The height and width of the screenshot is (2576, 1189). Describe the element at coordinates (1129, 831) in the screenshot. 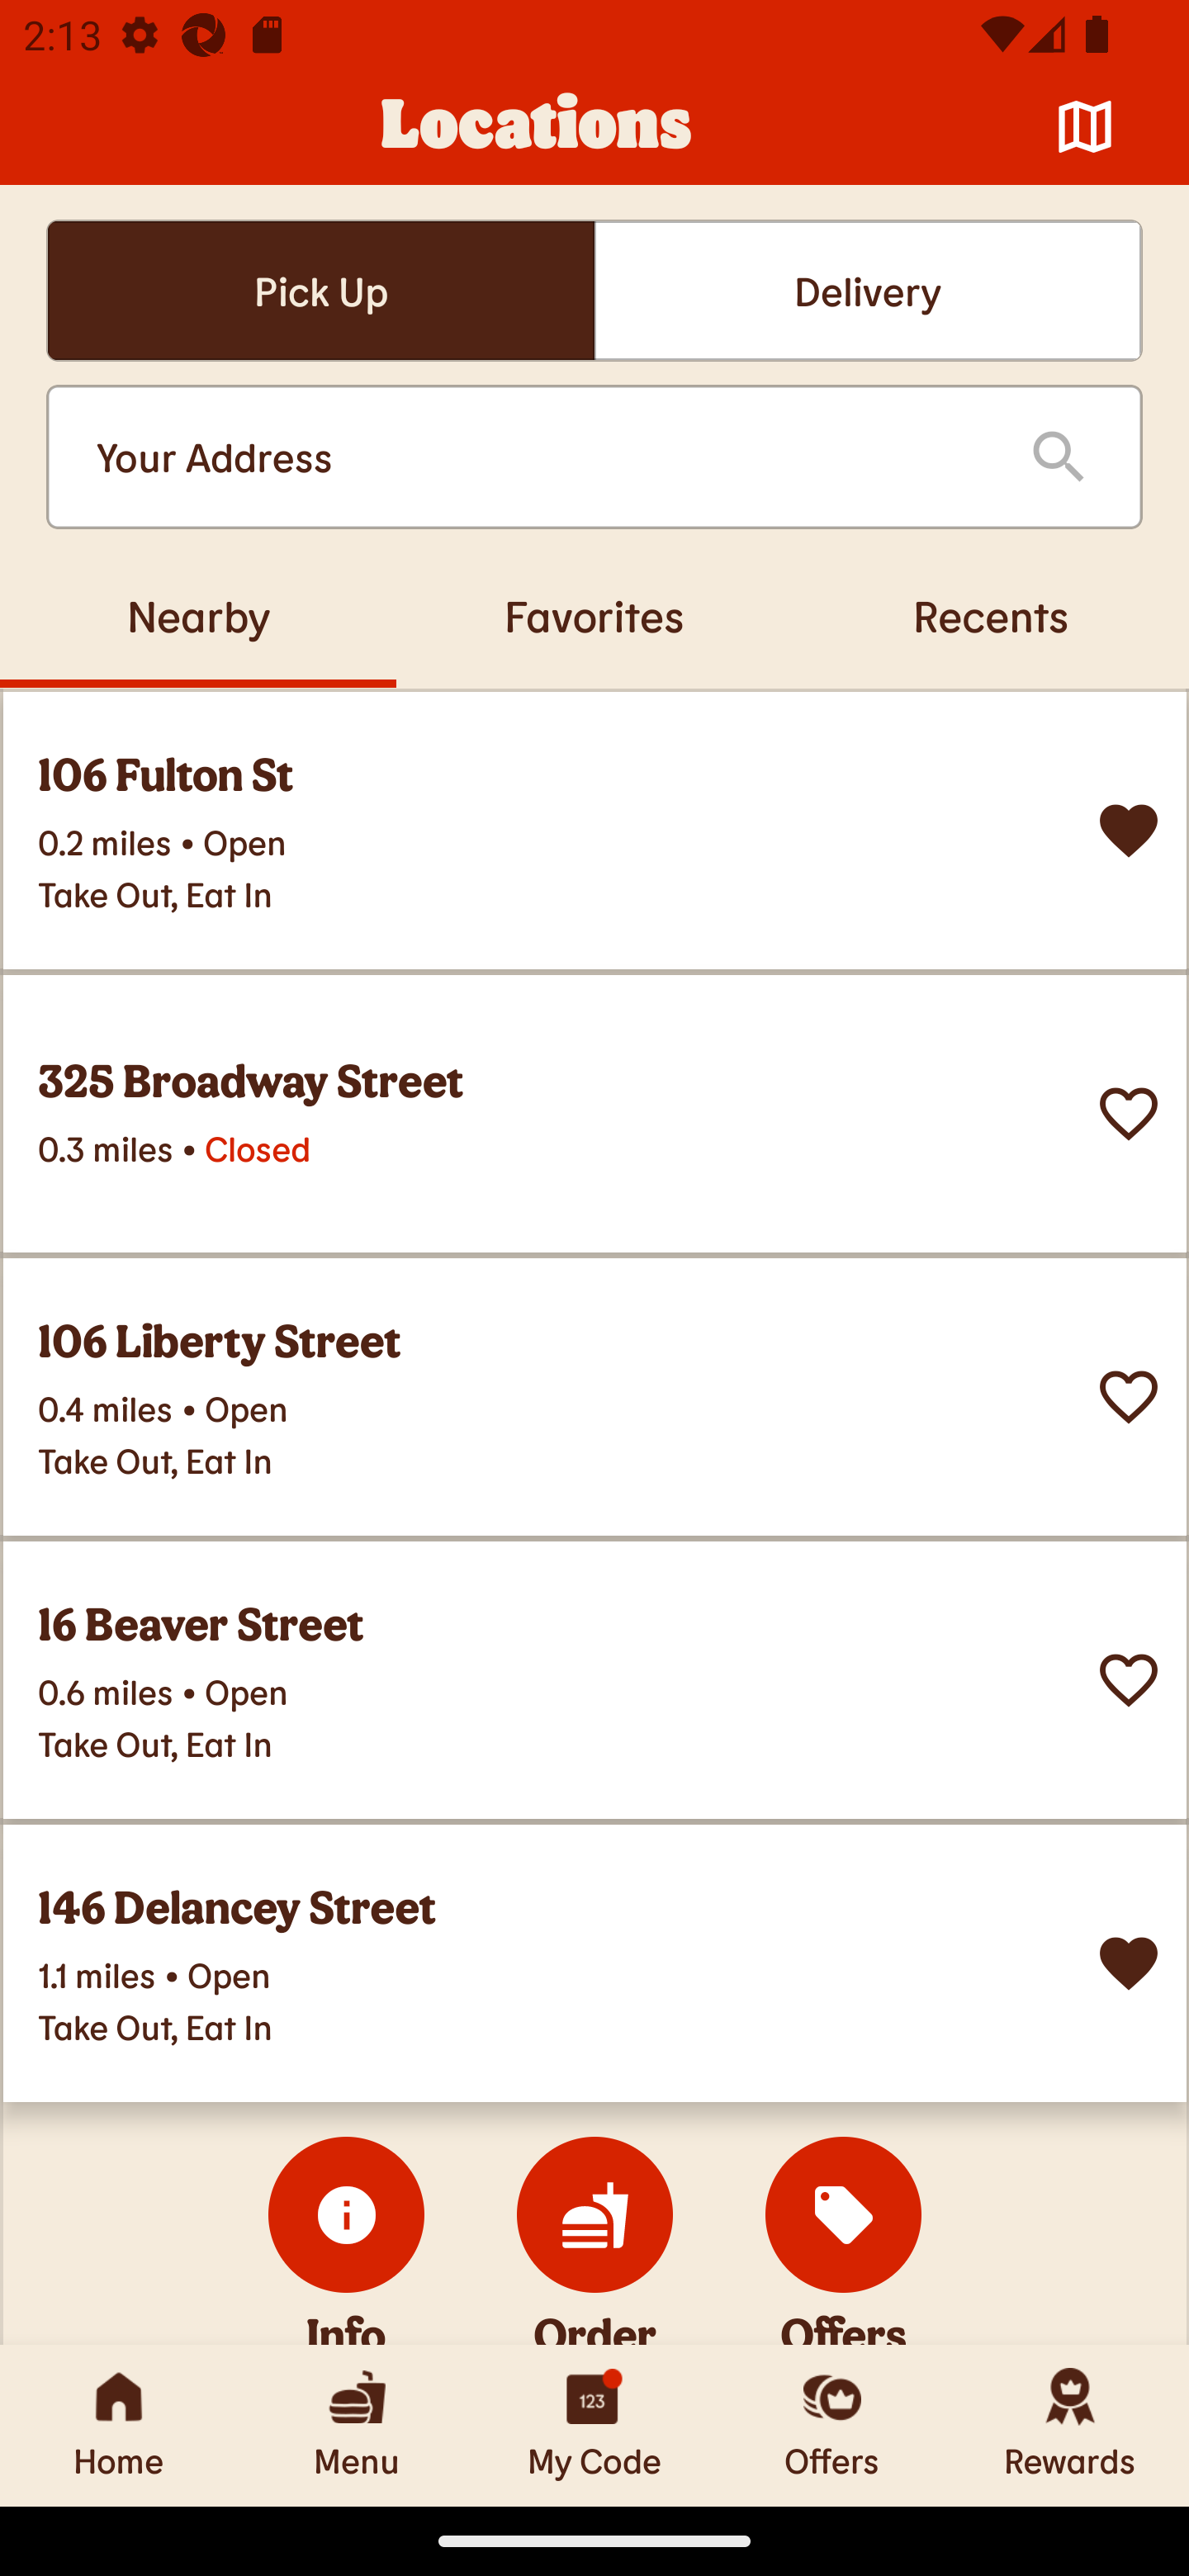

I see `Remove from Favorites? ` at that location.